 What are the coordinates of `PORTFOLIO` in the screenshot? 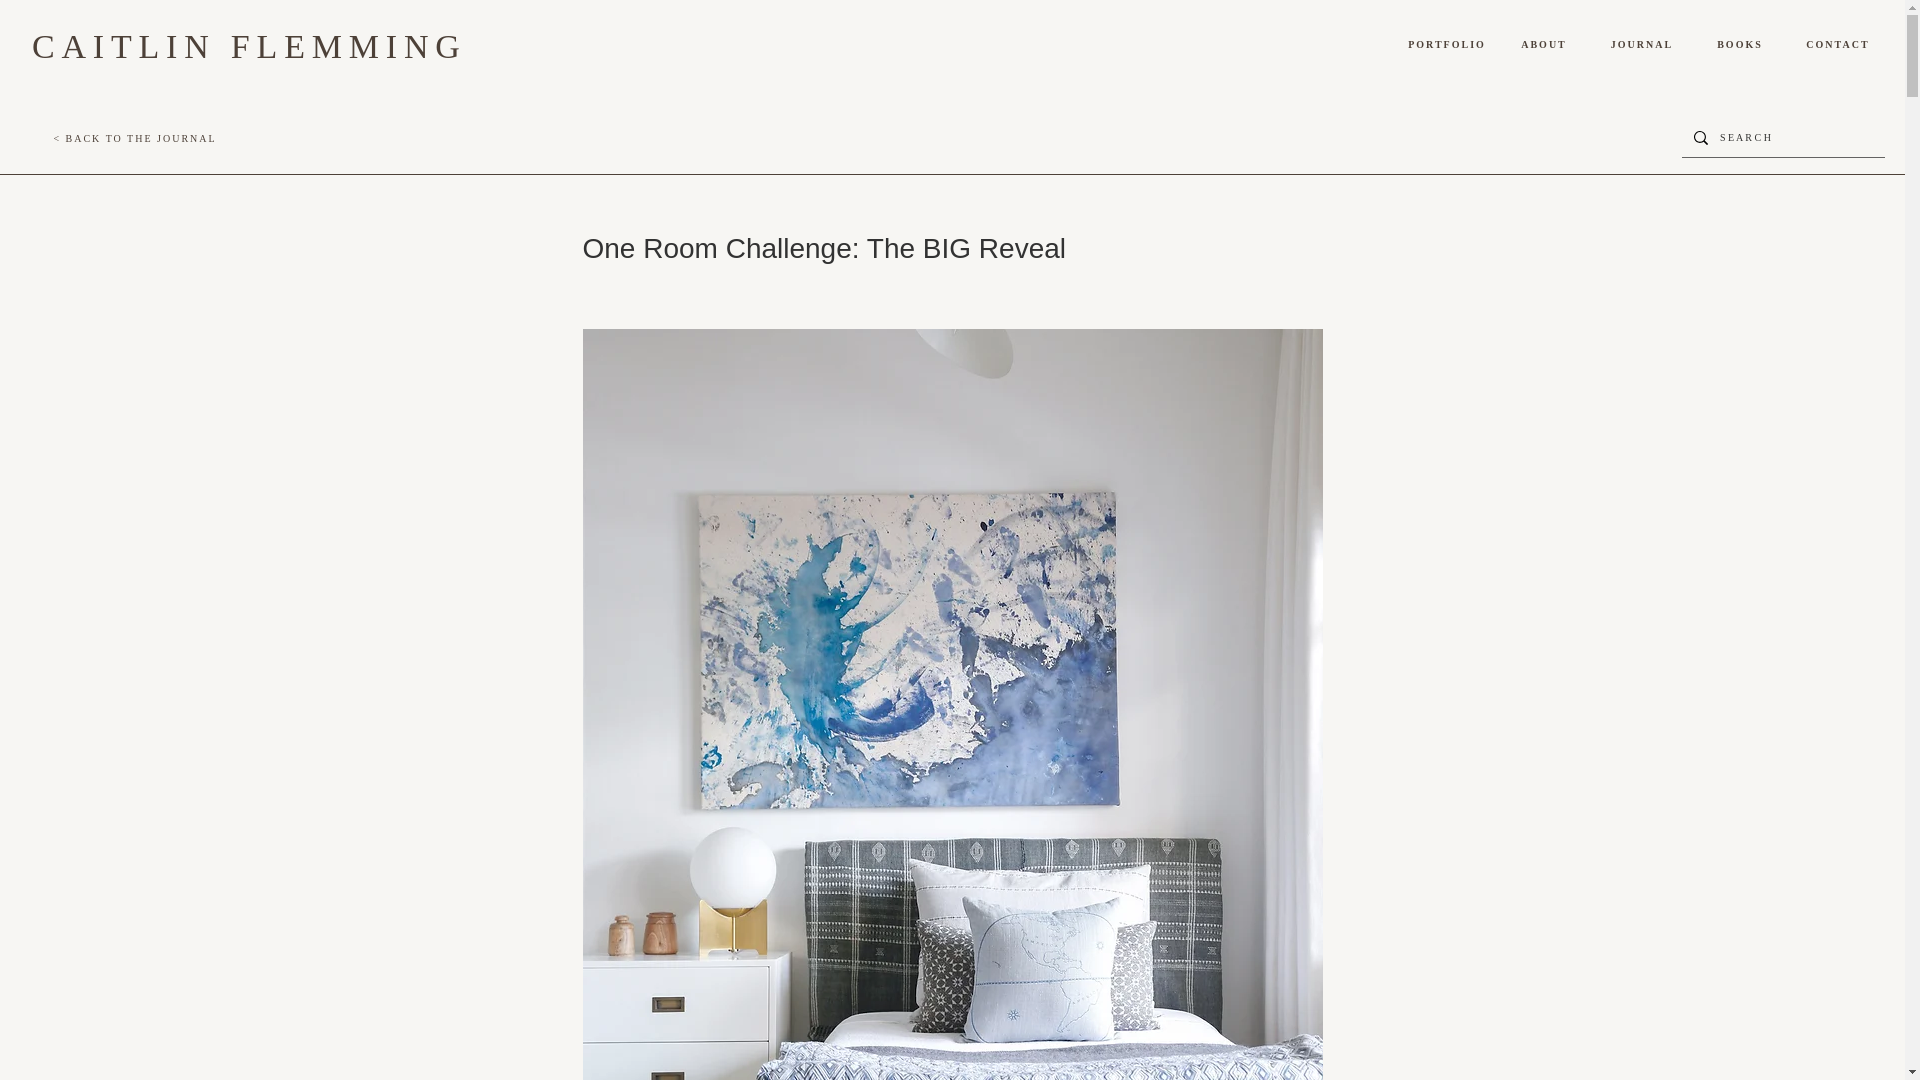 It's located at (1446, 43).